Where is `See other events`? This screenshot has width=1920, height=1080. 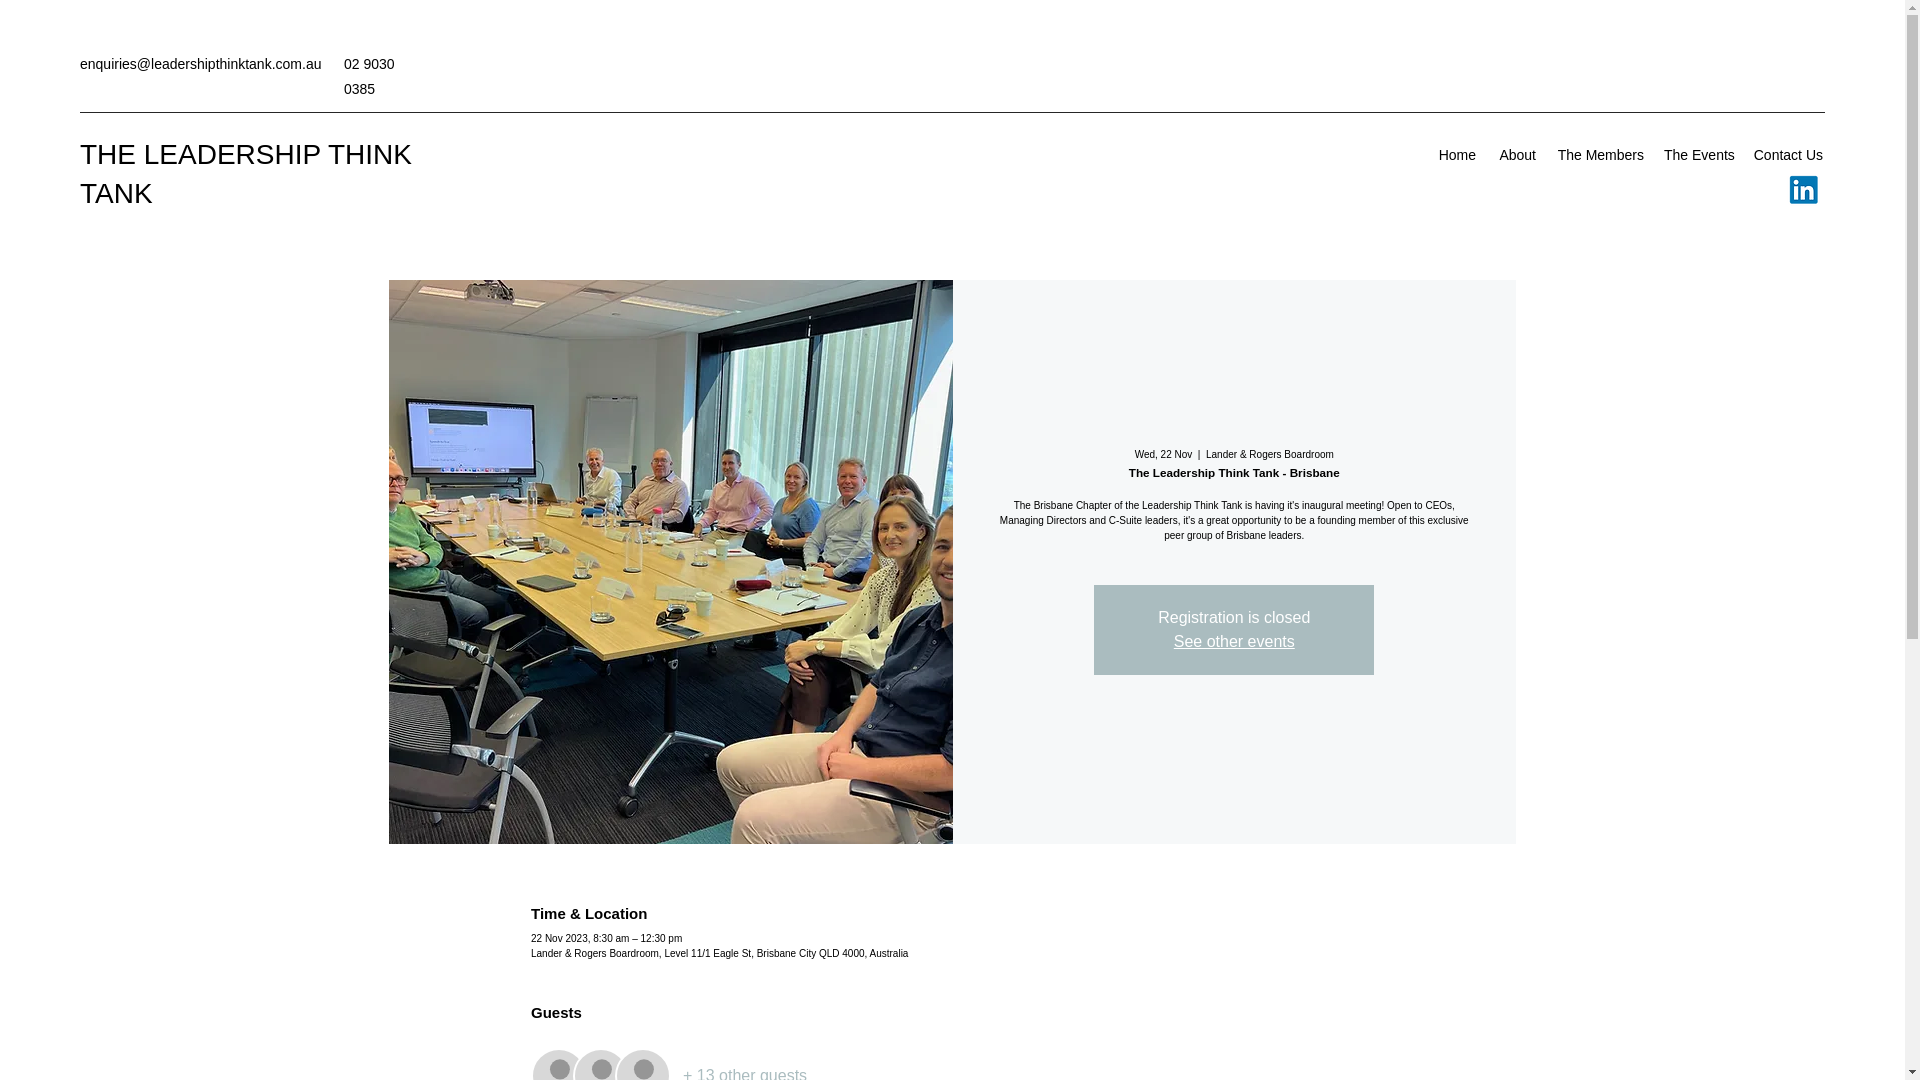 See other events is located at coordinates (1234, 641).